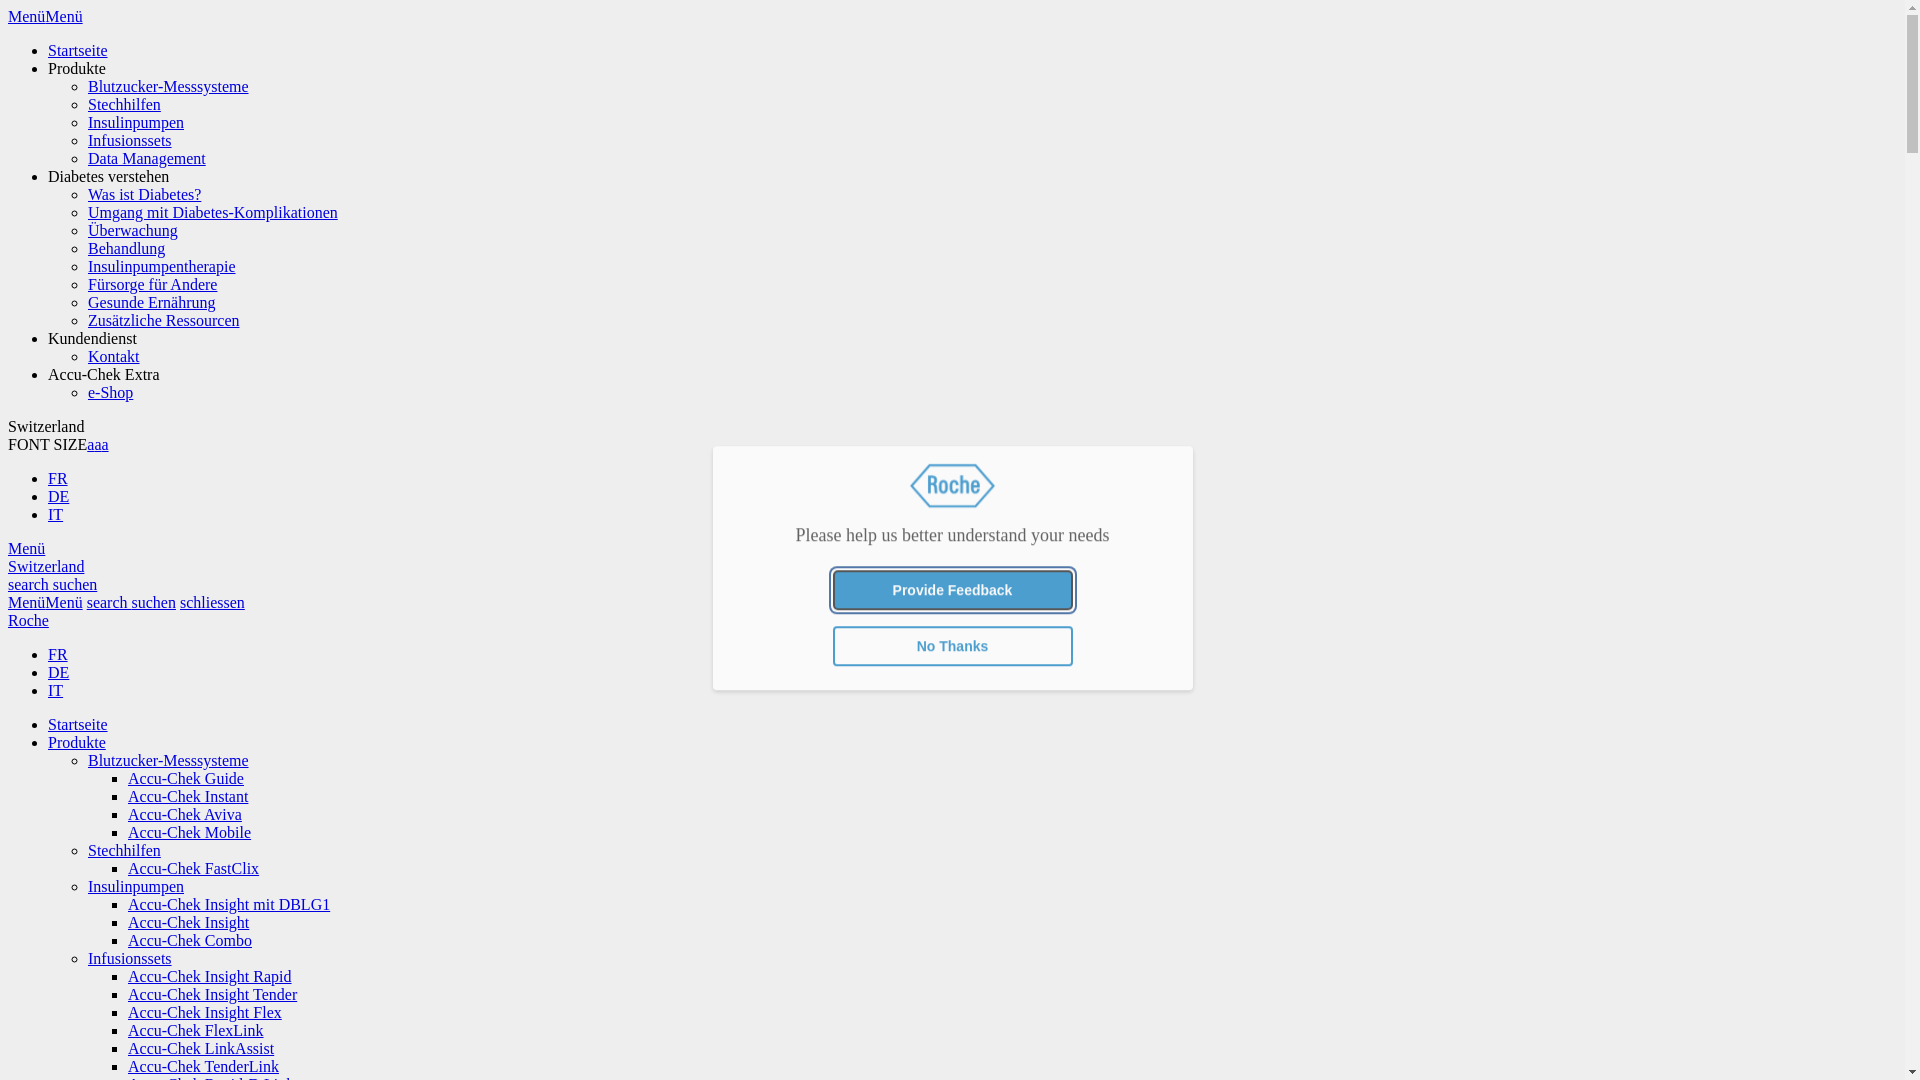  Describe the element at coordinates (104, 444) in the screenshot. I see `a` at that location.